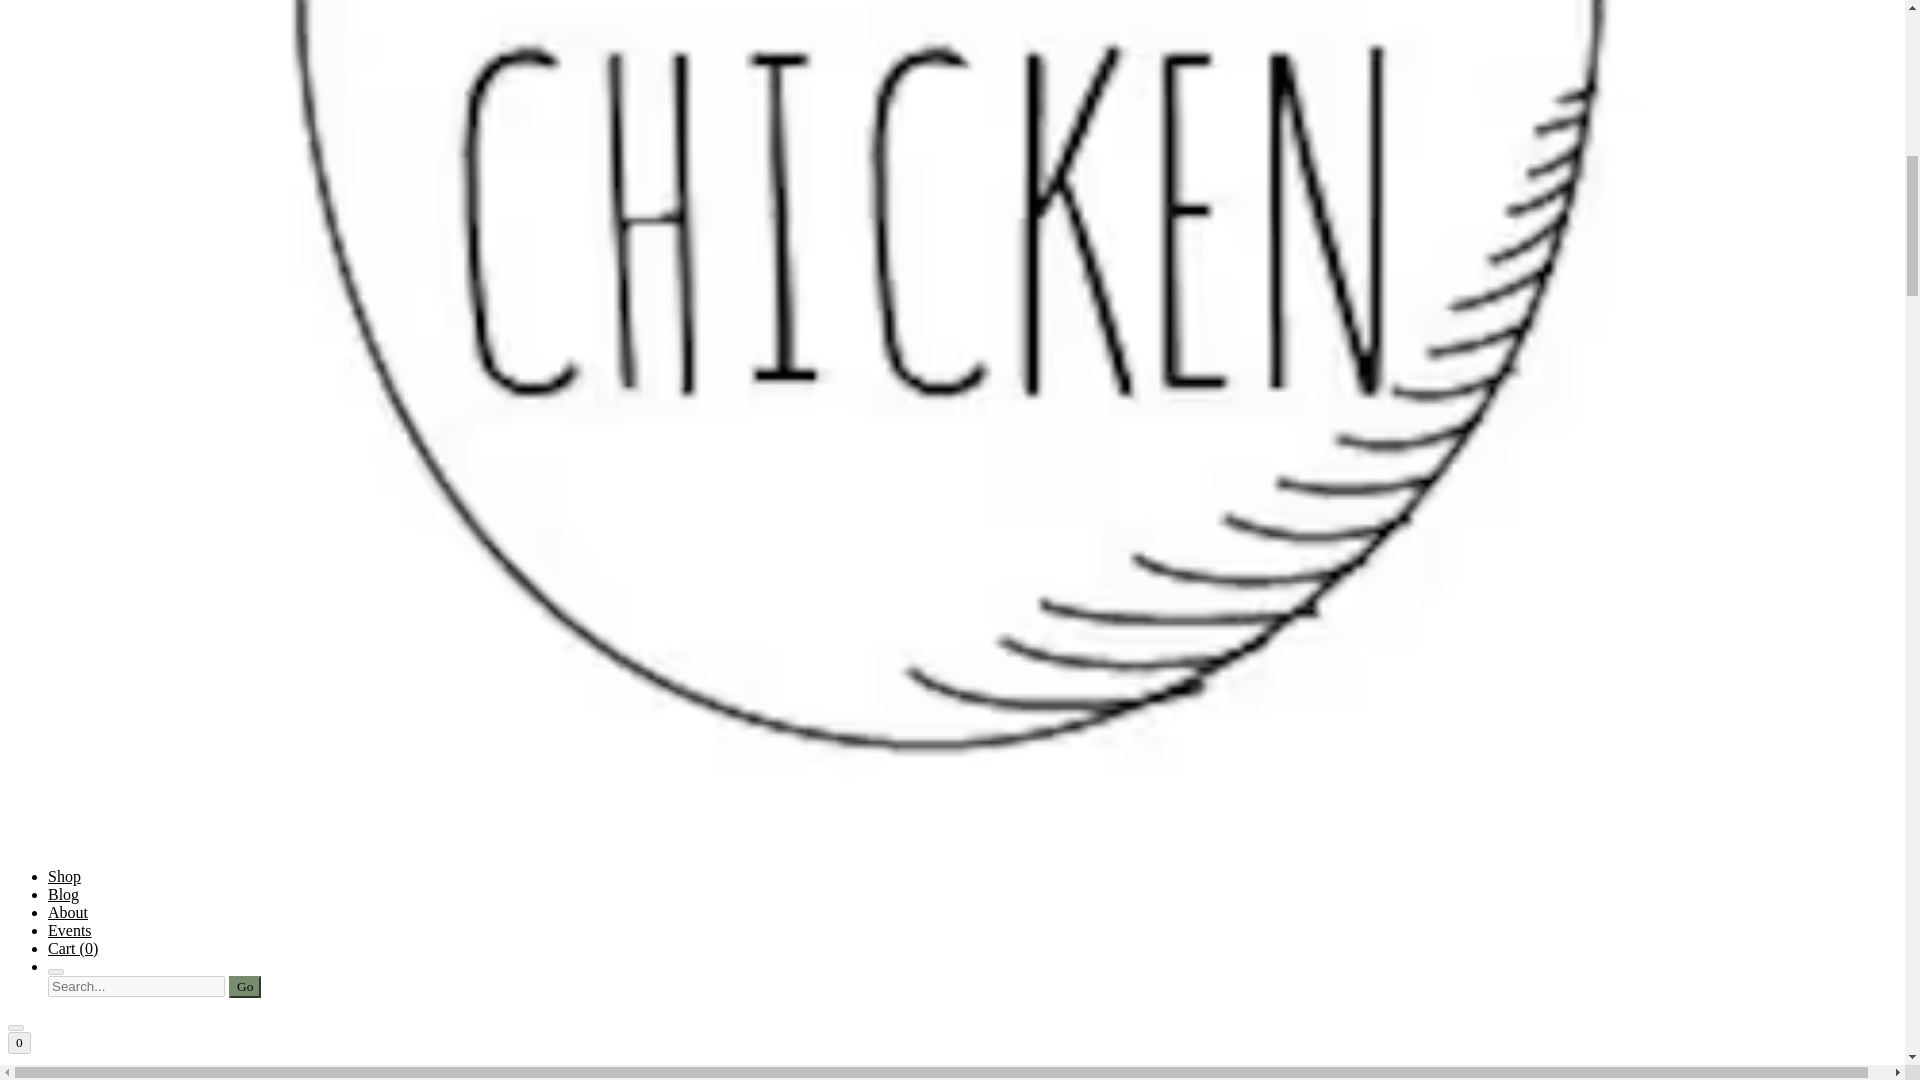 The image size is (1920, 1080). I want to click on Shop, so click(64, 876).